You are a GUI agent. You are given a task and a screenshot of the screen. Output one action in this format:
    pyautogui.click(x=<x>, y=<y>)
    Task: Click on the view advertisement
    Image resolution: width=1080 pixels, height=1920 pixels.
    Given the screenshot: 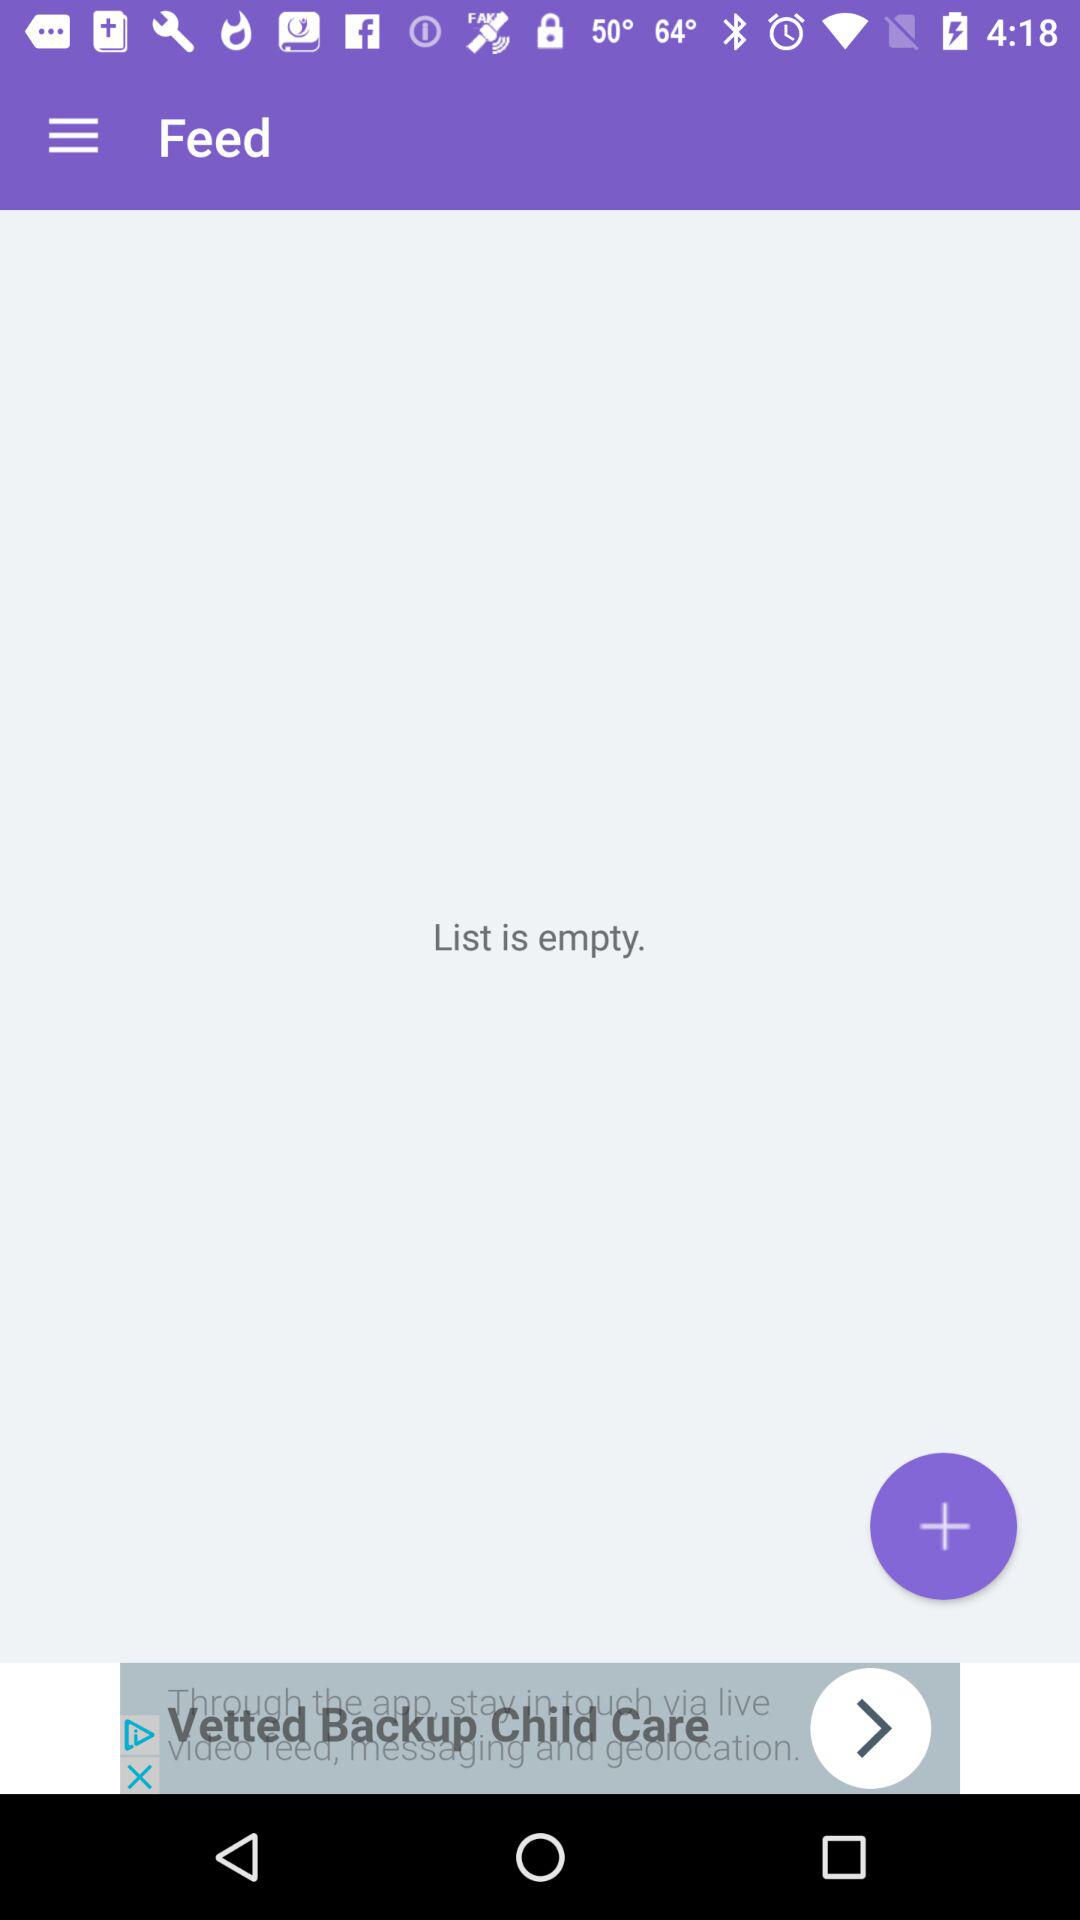 What is the action you would take?
    pyautogui.click(x=540, y=1728)
    